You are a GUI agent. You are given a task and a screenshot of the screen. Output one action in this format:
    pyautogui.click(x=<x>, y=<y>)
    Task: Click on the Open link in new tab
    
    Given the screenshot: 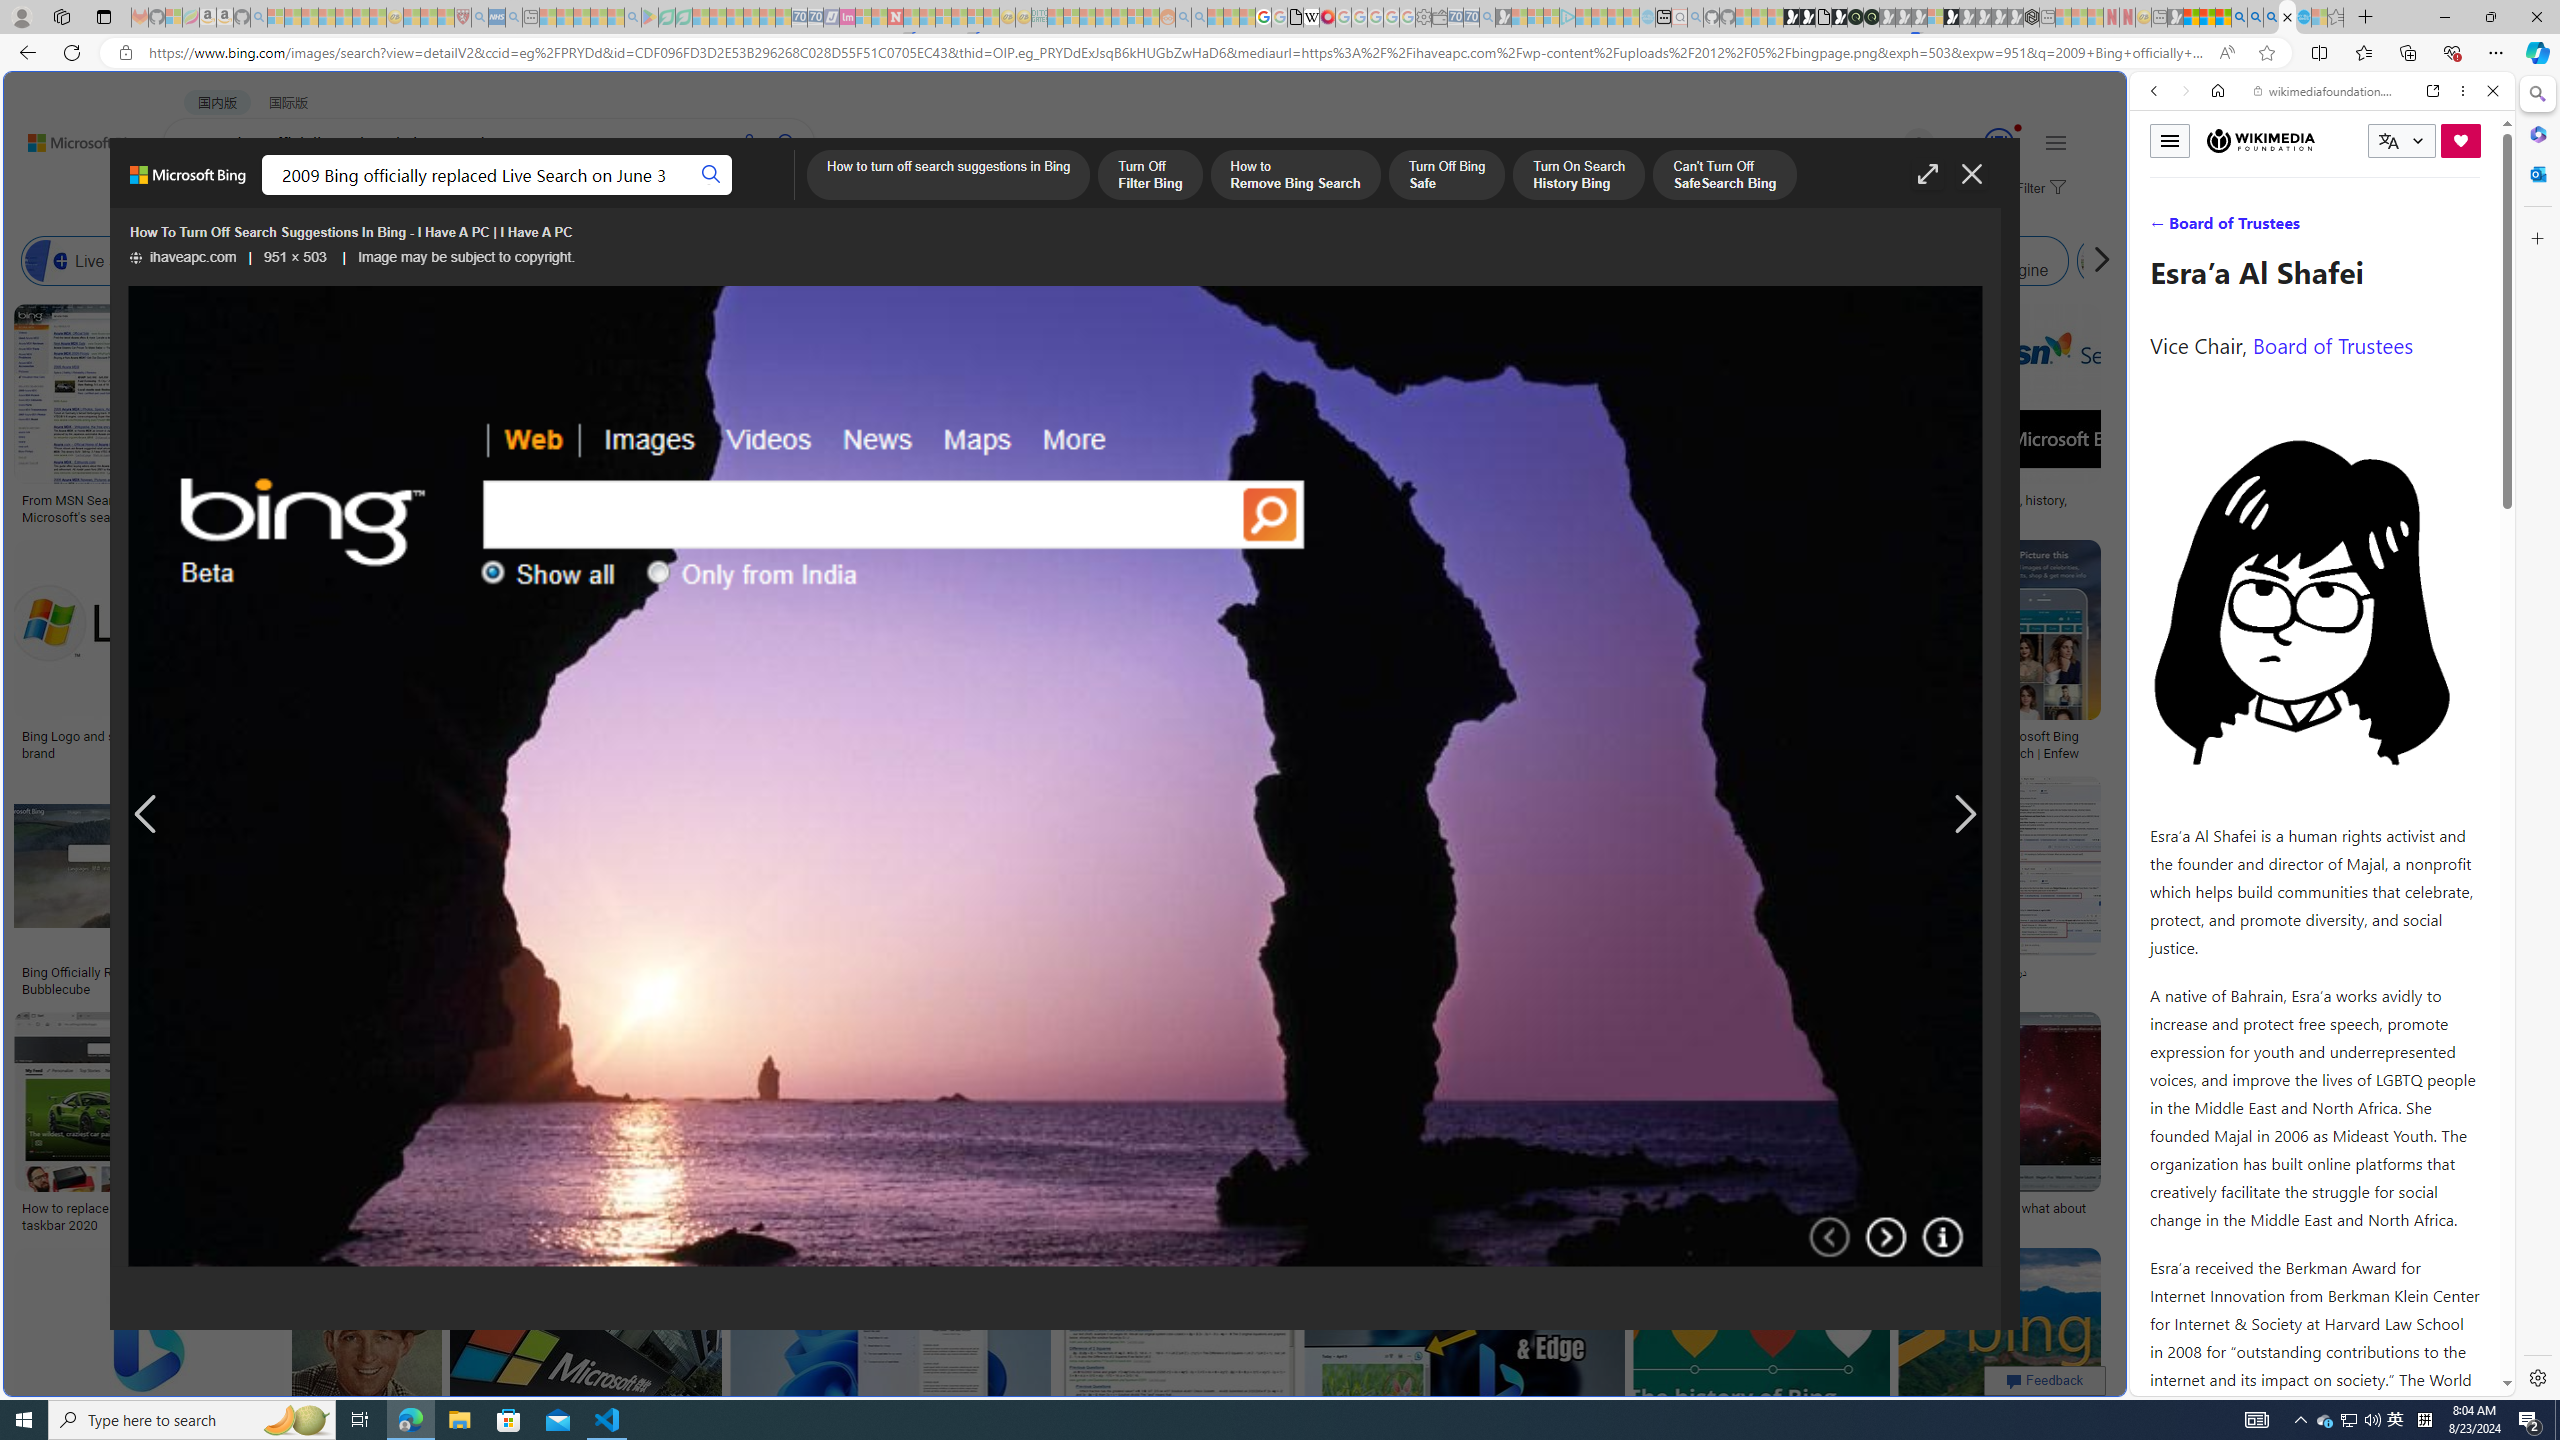 What is the action you would take?
    pyautogui.click(x=2433, y=90)
    